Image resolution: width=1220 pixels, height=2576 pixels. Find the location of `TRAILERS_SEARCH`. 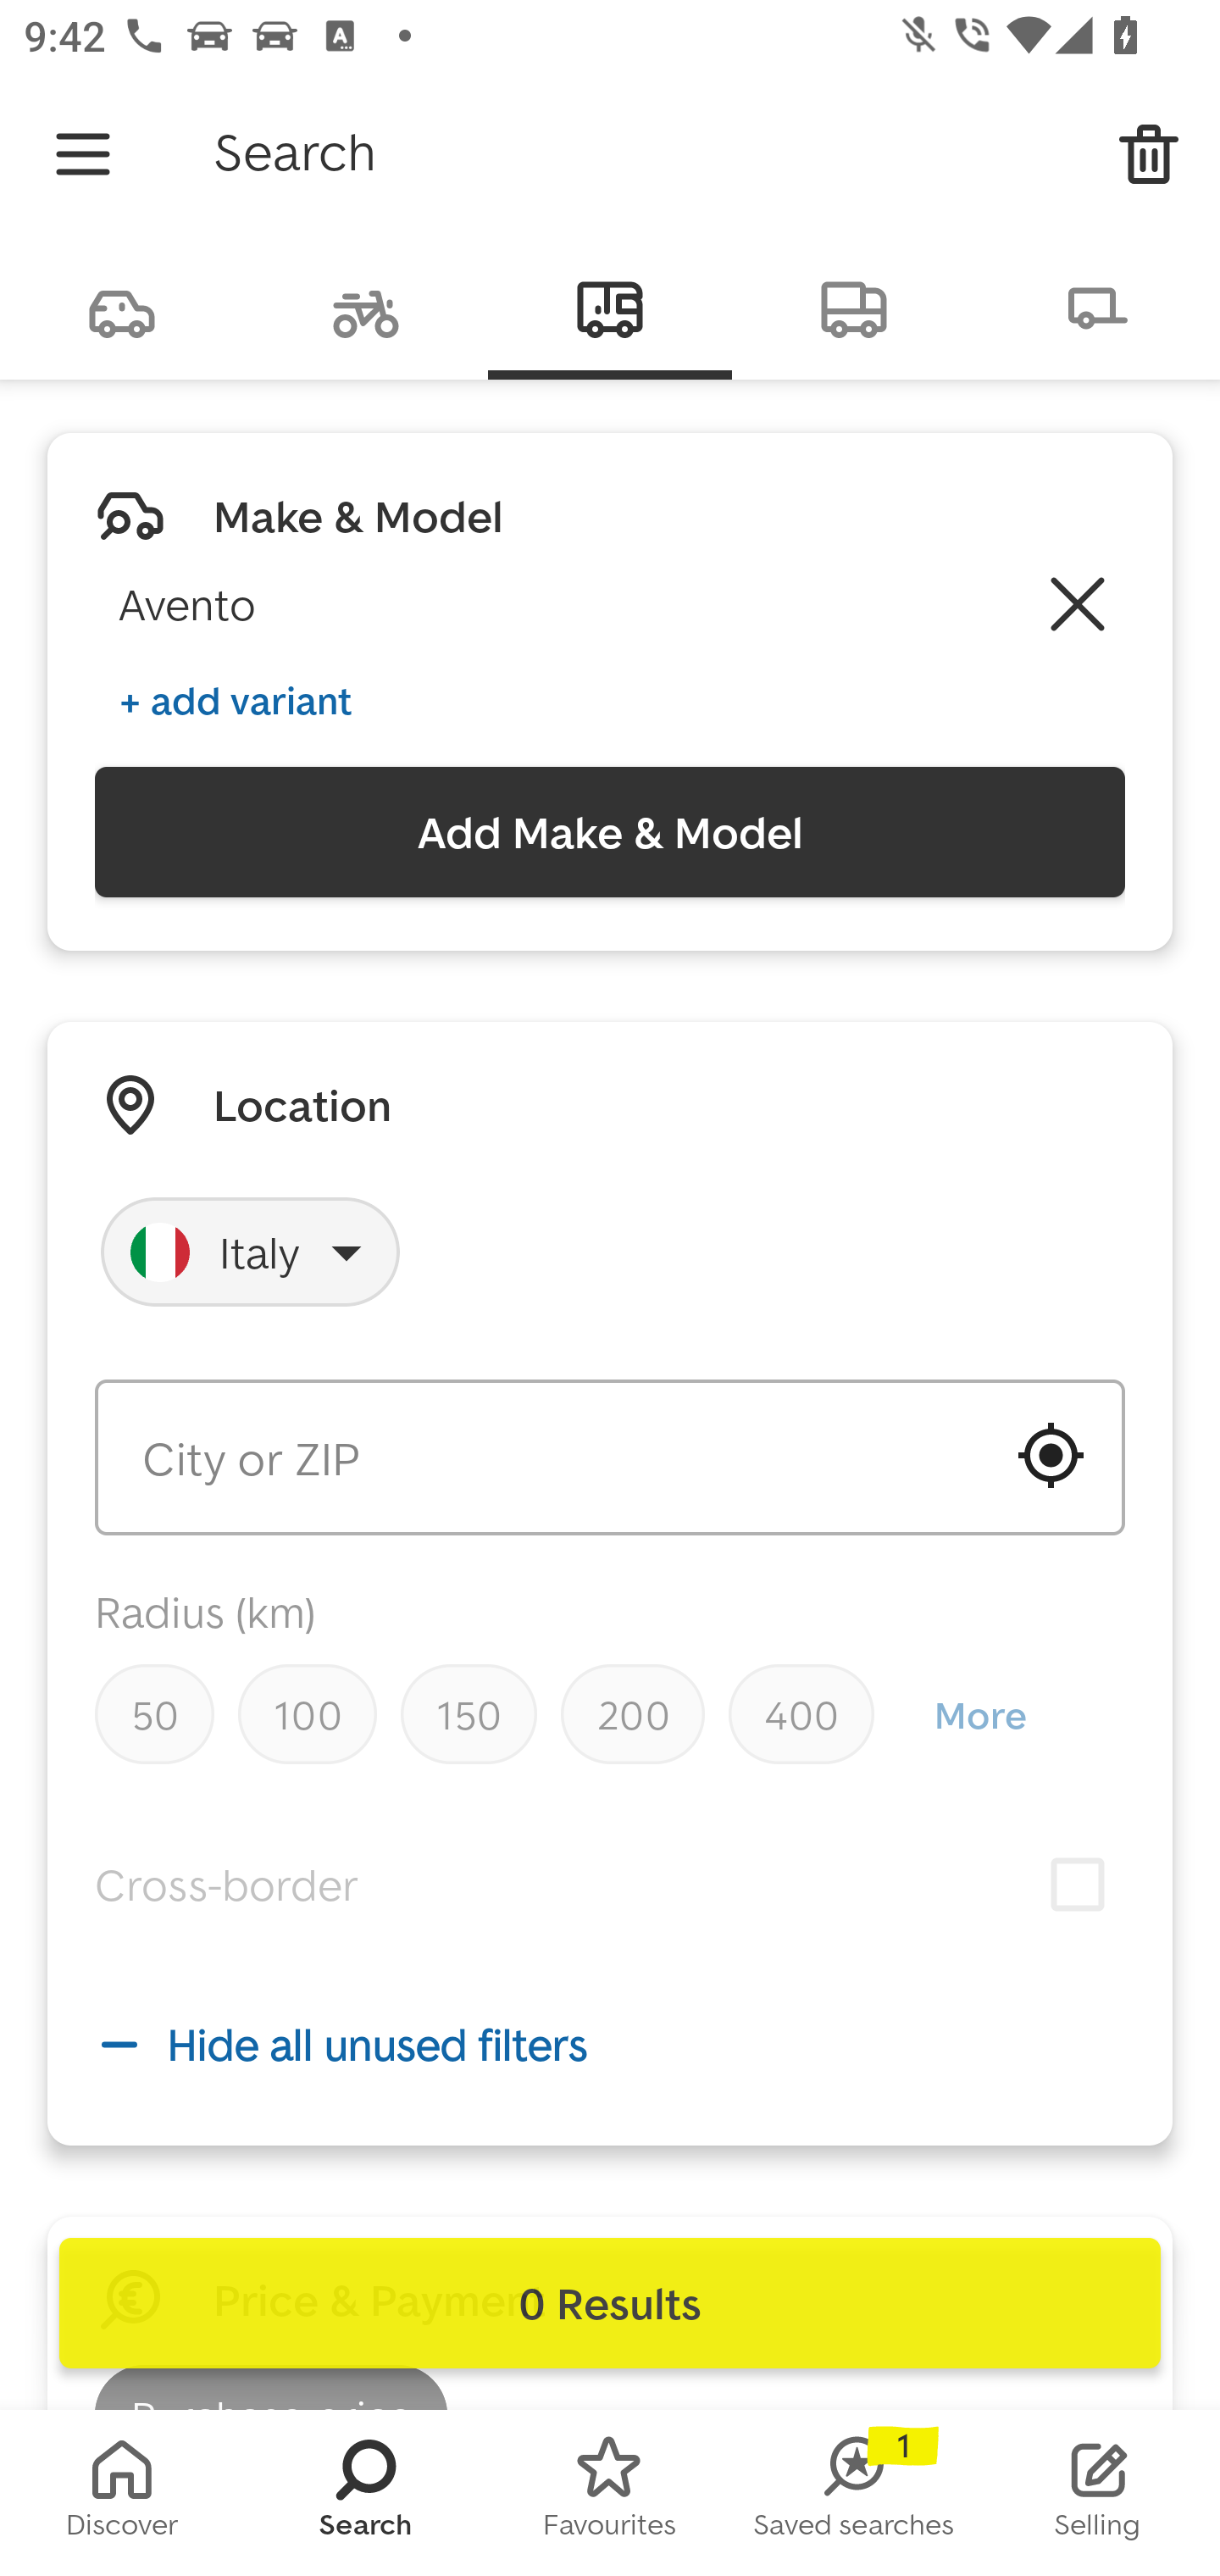

TRAILERS_SEARCH is located at coordinates (1098, 307).